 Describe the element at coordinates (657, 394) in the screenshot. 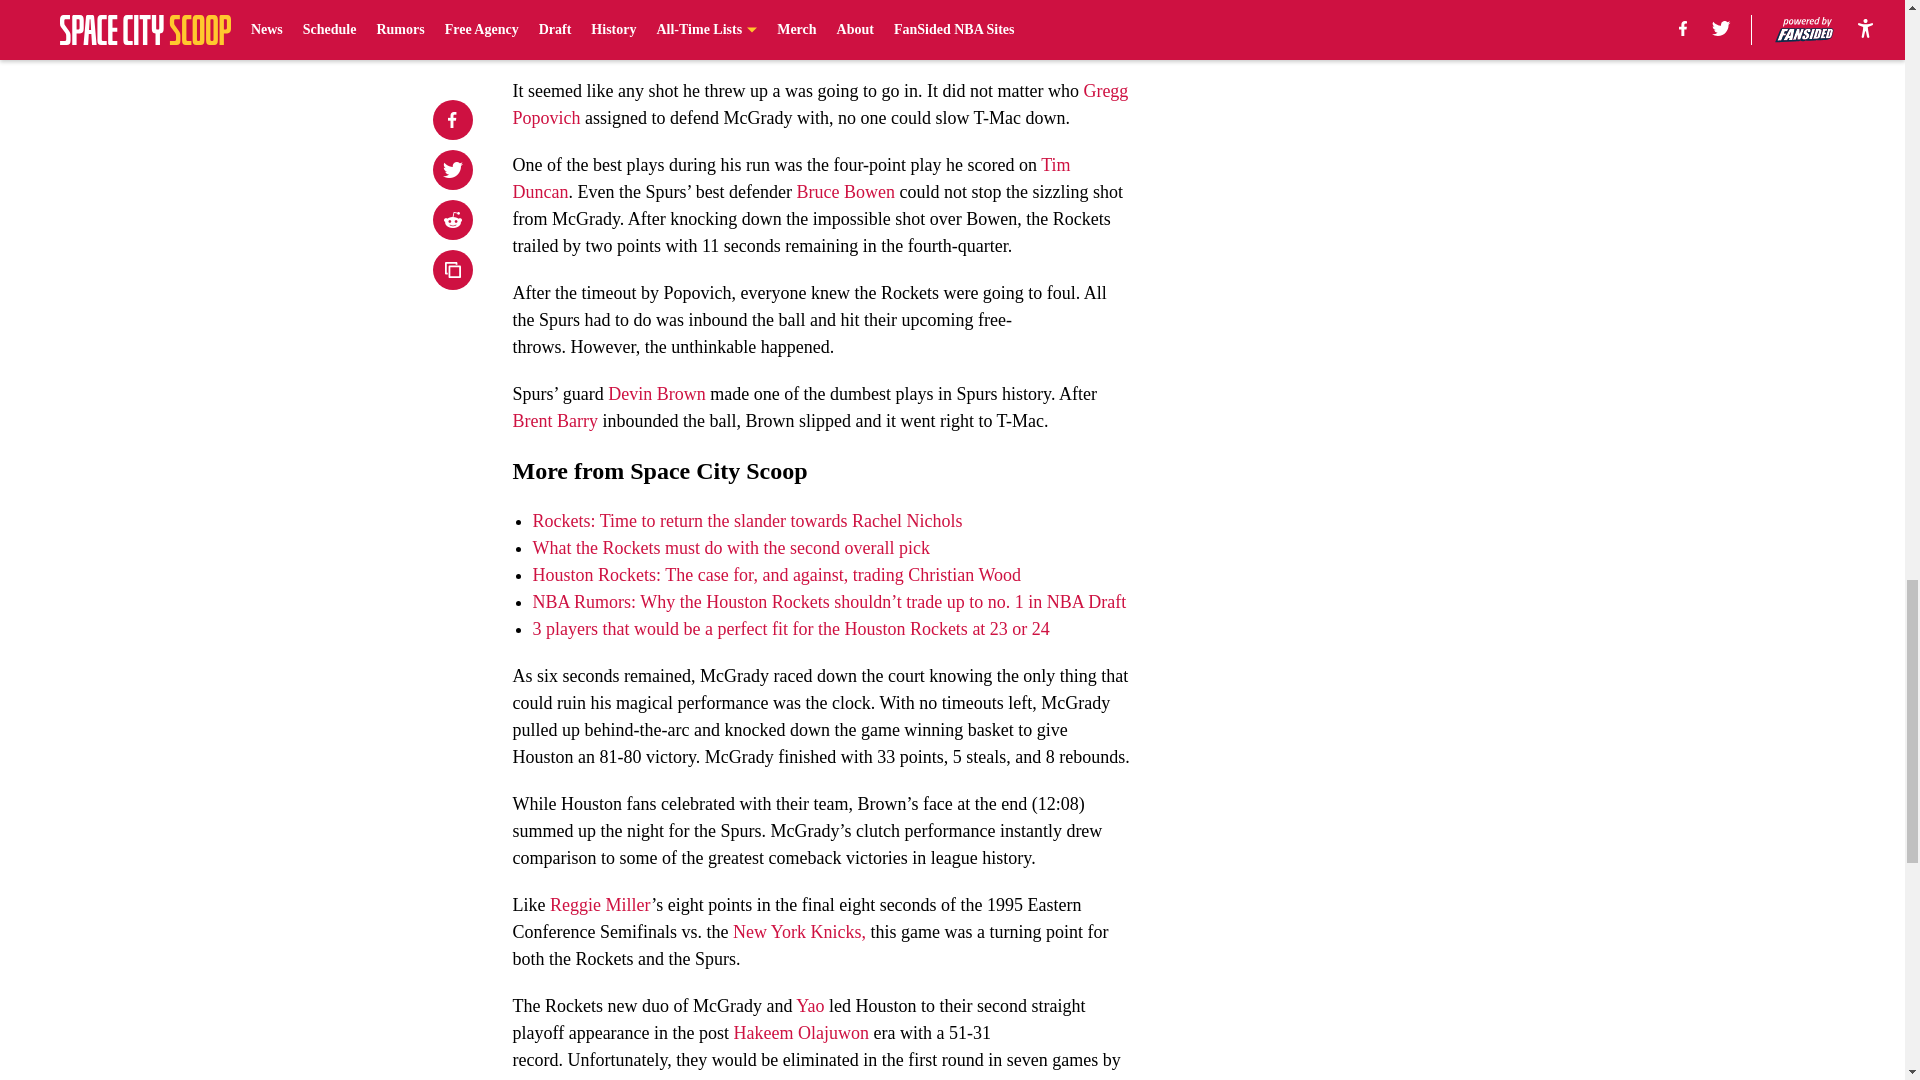

I see `Devin Brown` at that location.